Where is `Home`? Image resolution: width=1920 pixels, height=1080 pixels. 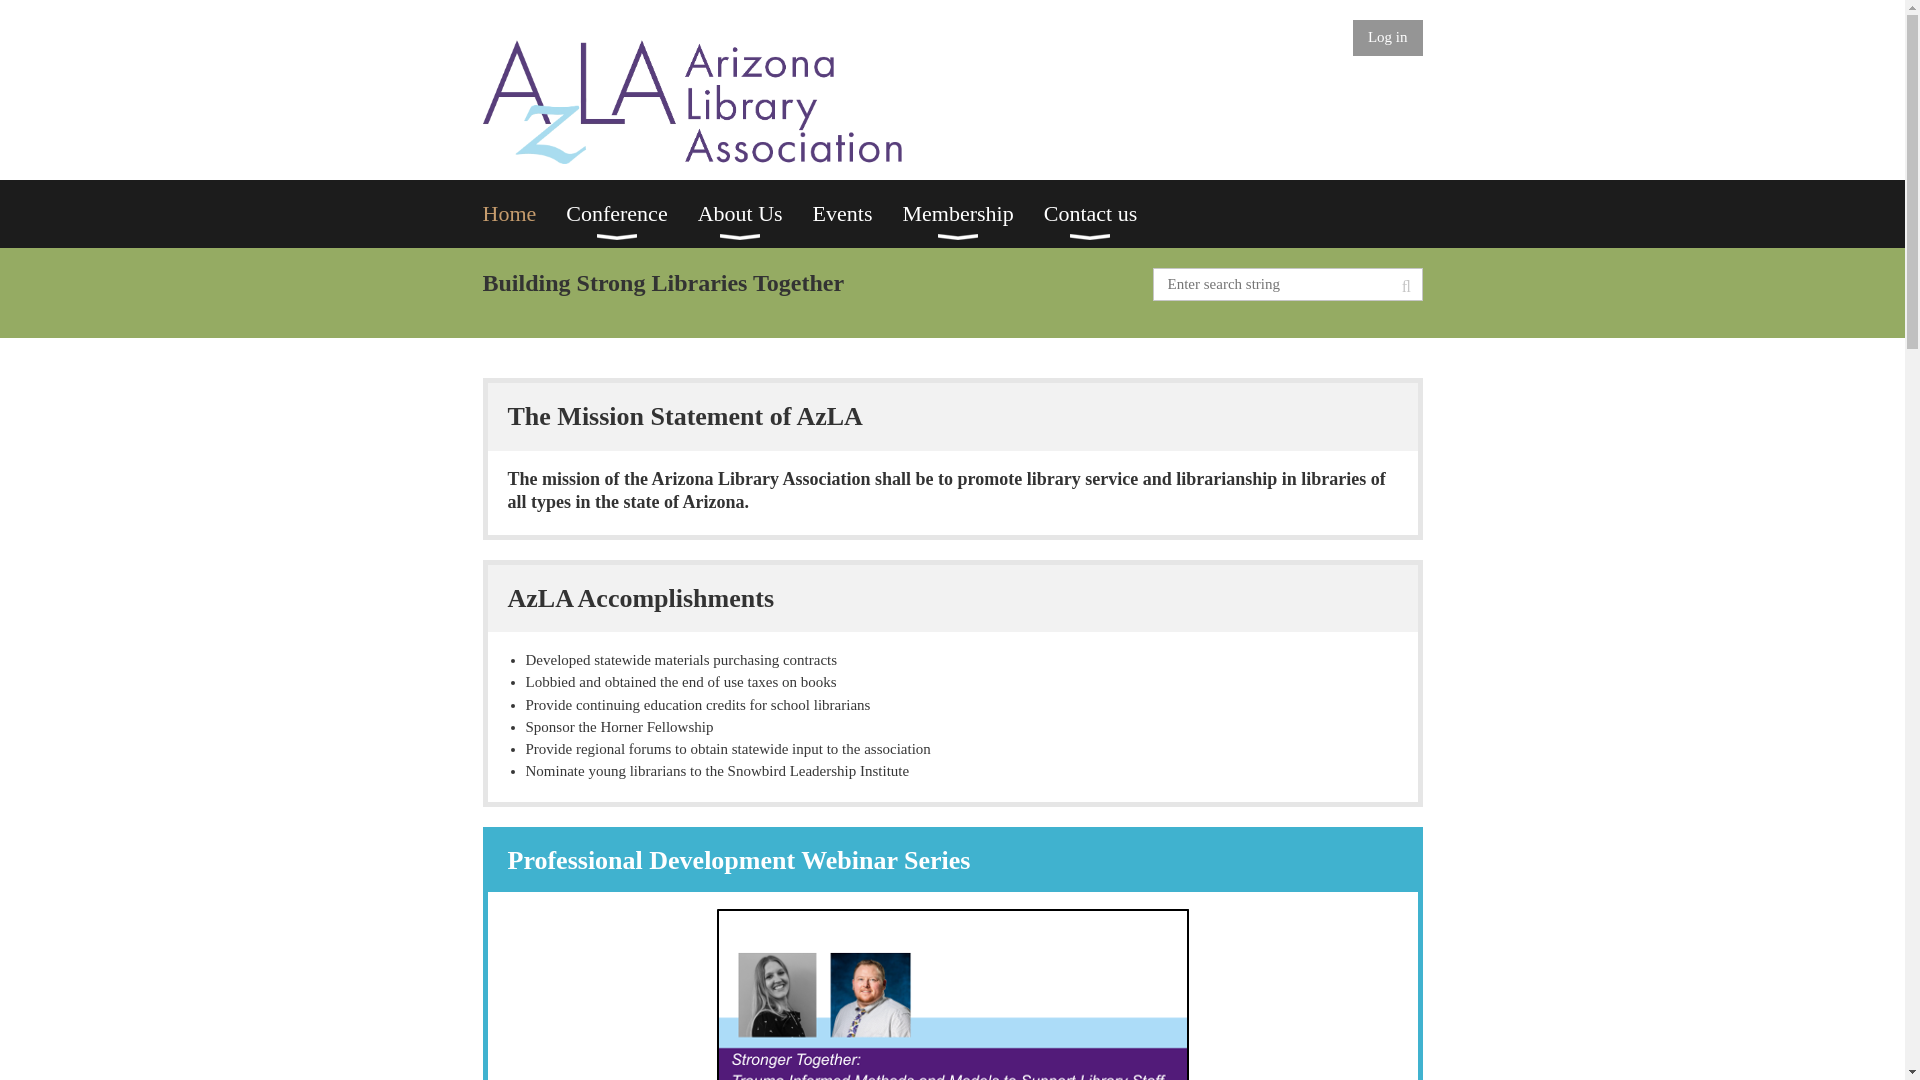
Home is located at coordinates (524, 214).